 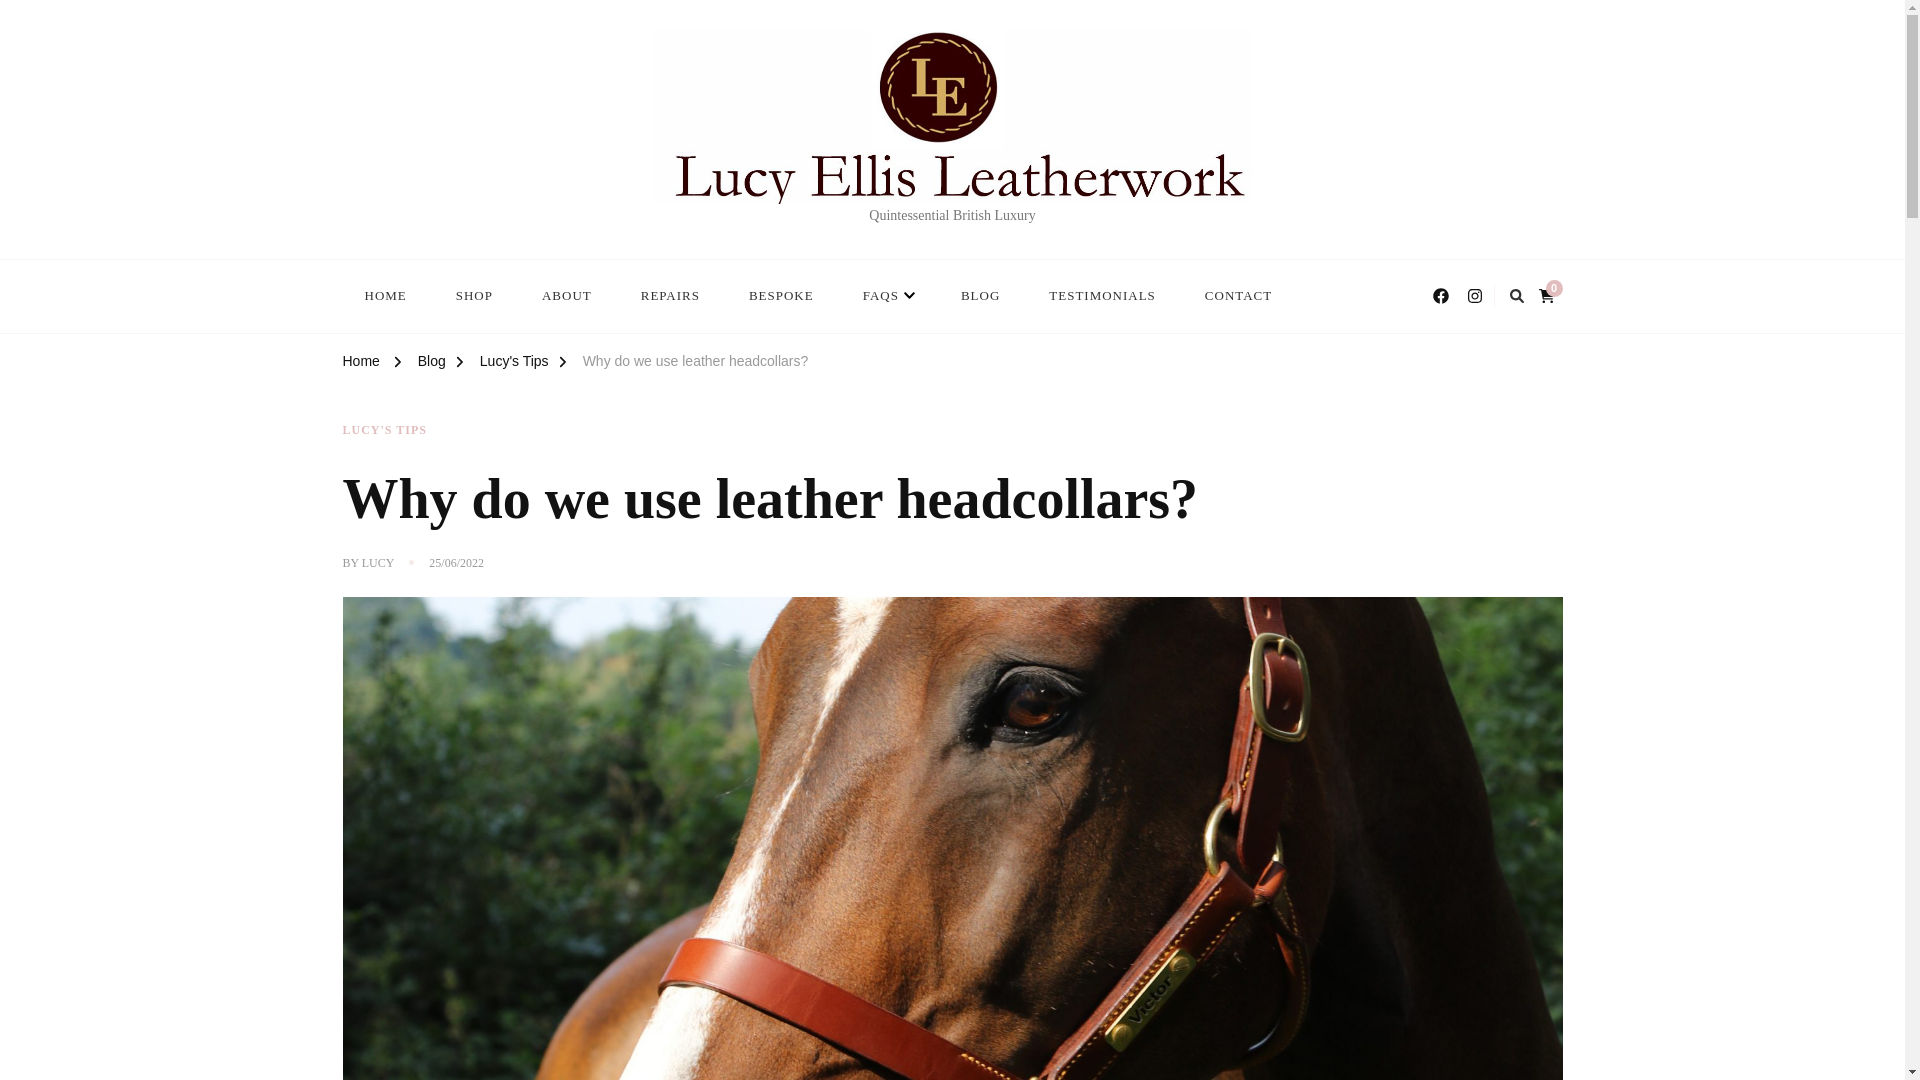 What do you see at coordinates (384, 430) in the screenshot?
I see `LUCY'S TIPS` at bounding box center [384, 430].